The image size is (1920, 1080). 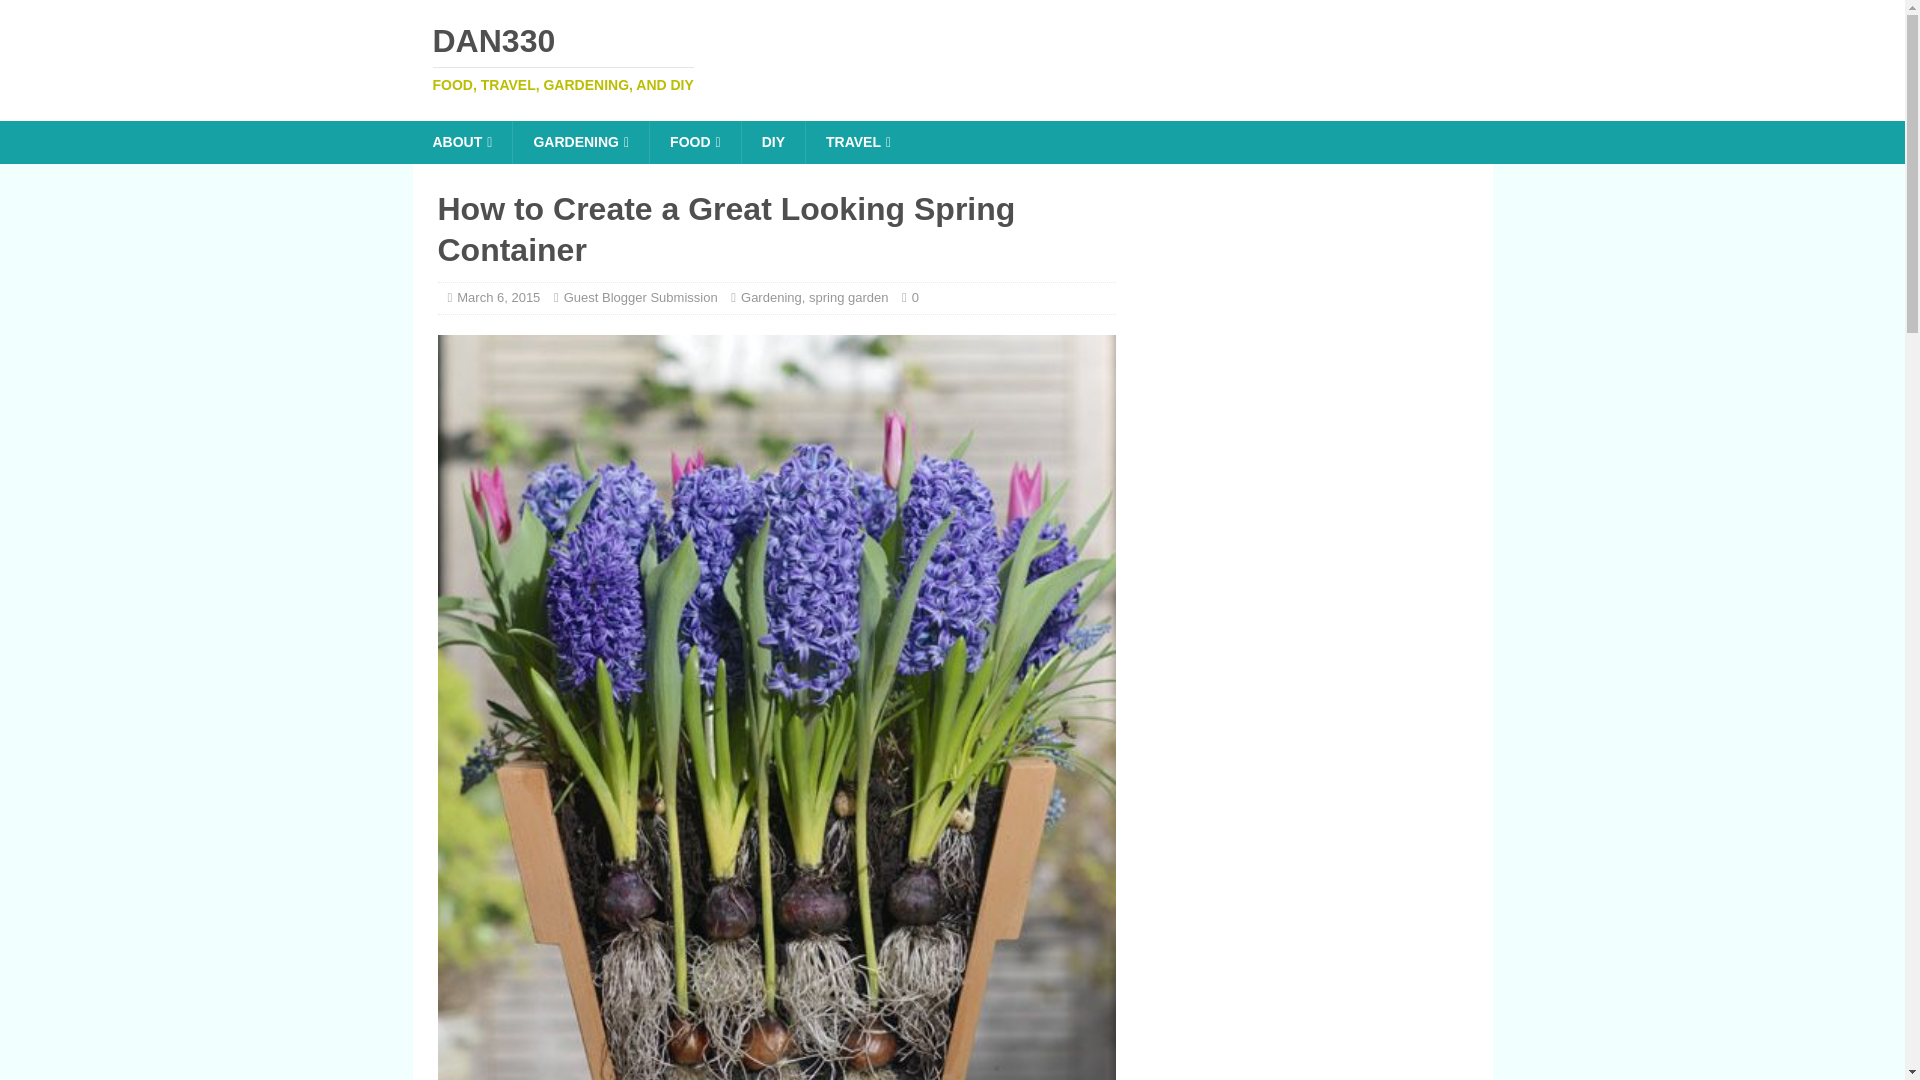 I want to click on Dan330, so click(x=952, y=58).